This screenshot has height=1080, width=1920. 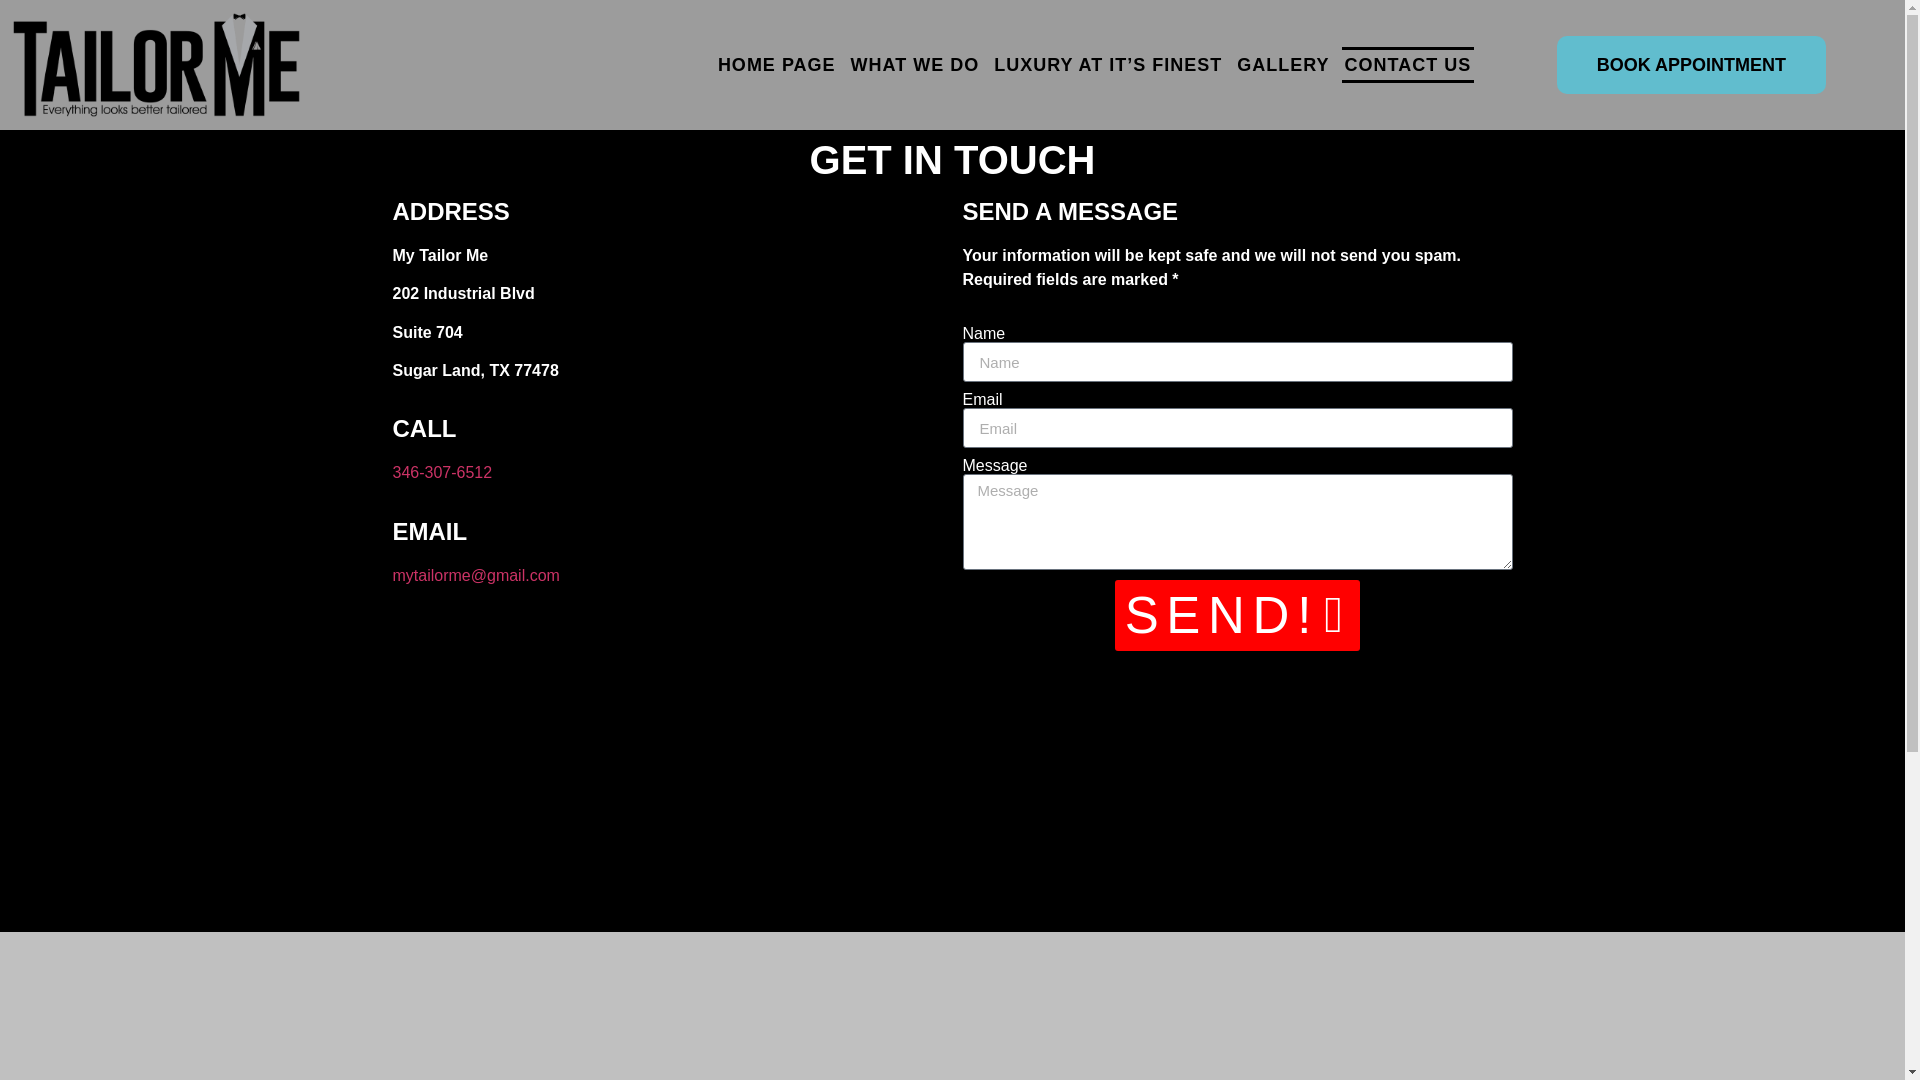 I want to click on WHAT WE DO, so click(x=916, y=65).